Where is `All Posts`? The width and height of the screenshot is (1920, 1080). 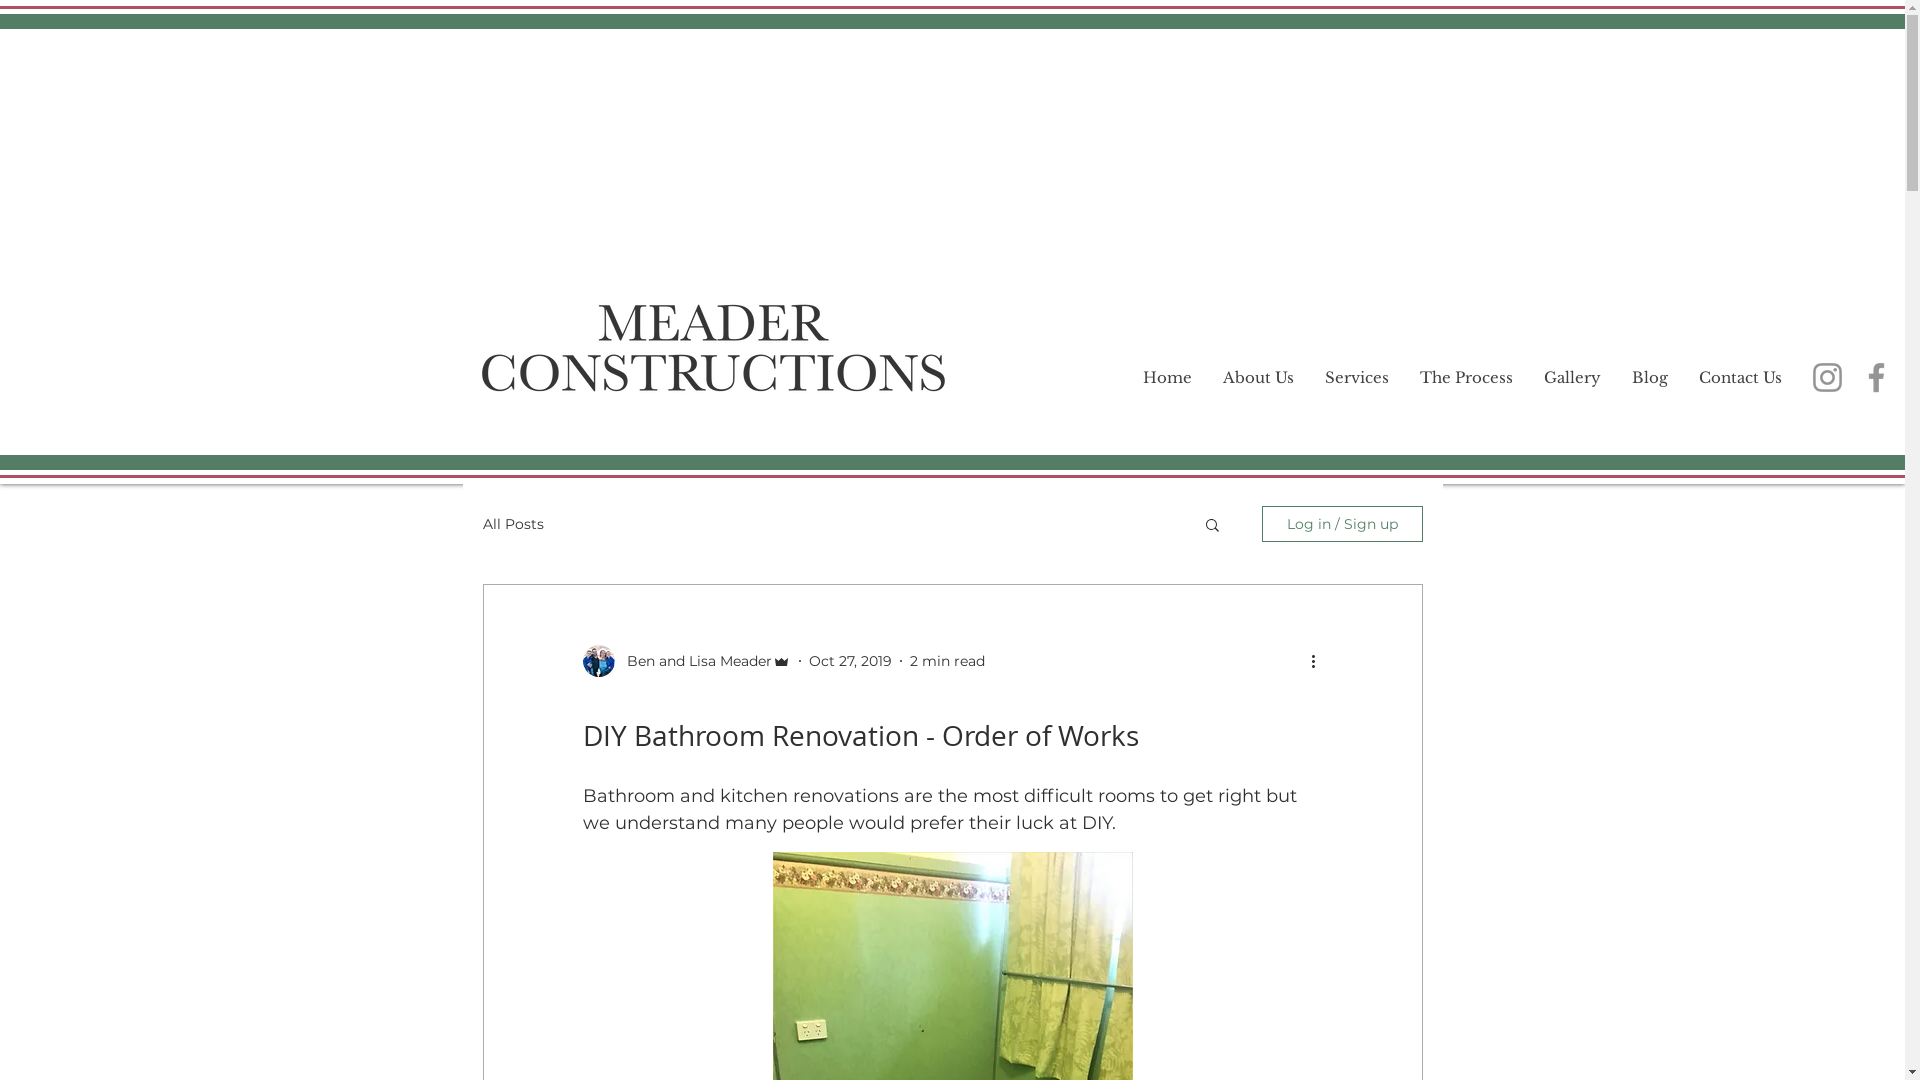
All Posts is located at coordinates (512, 524).